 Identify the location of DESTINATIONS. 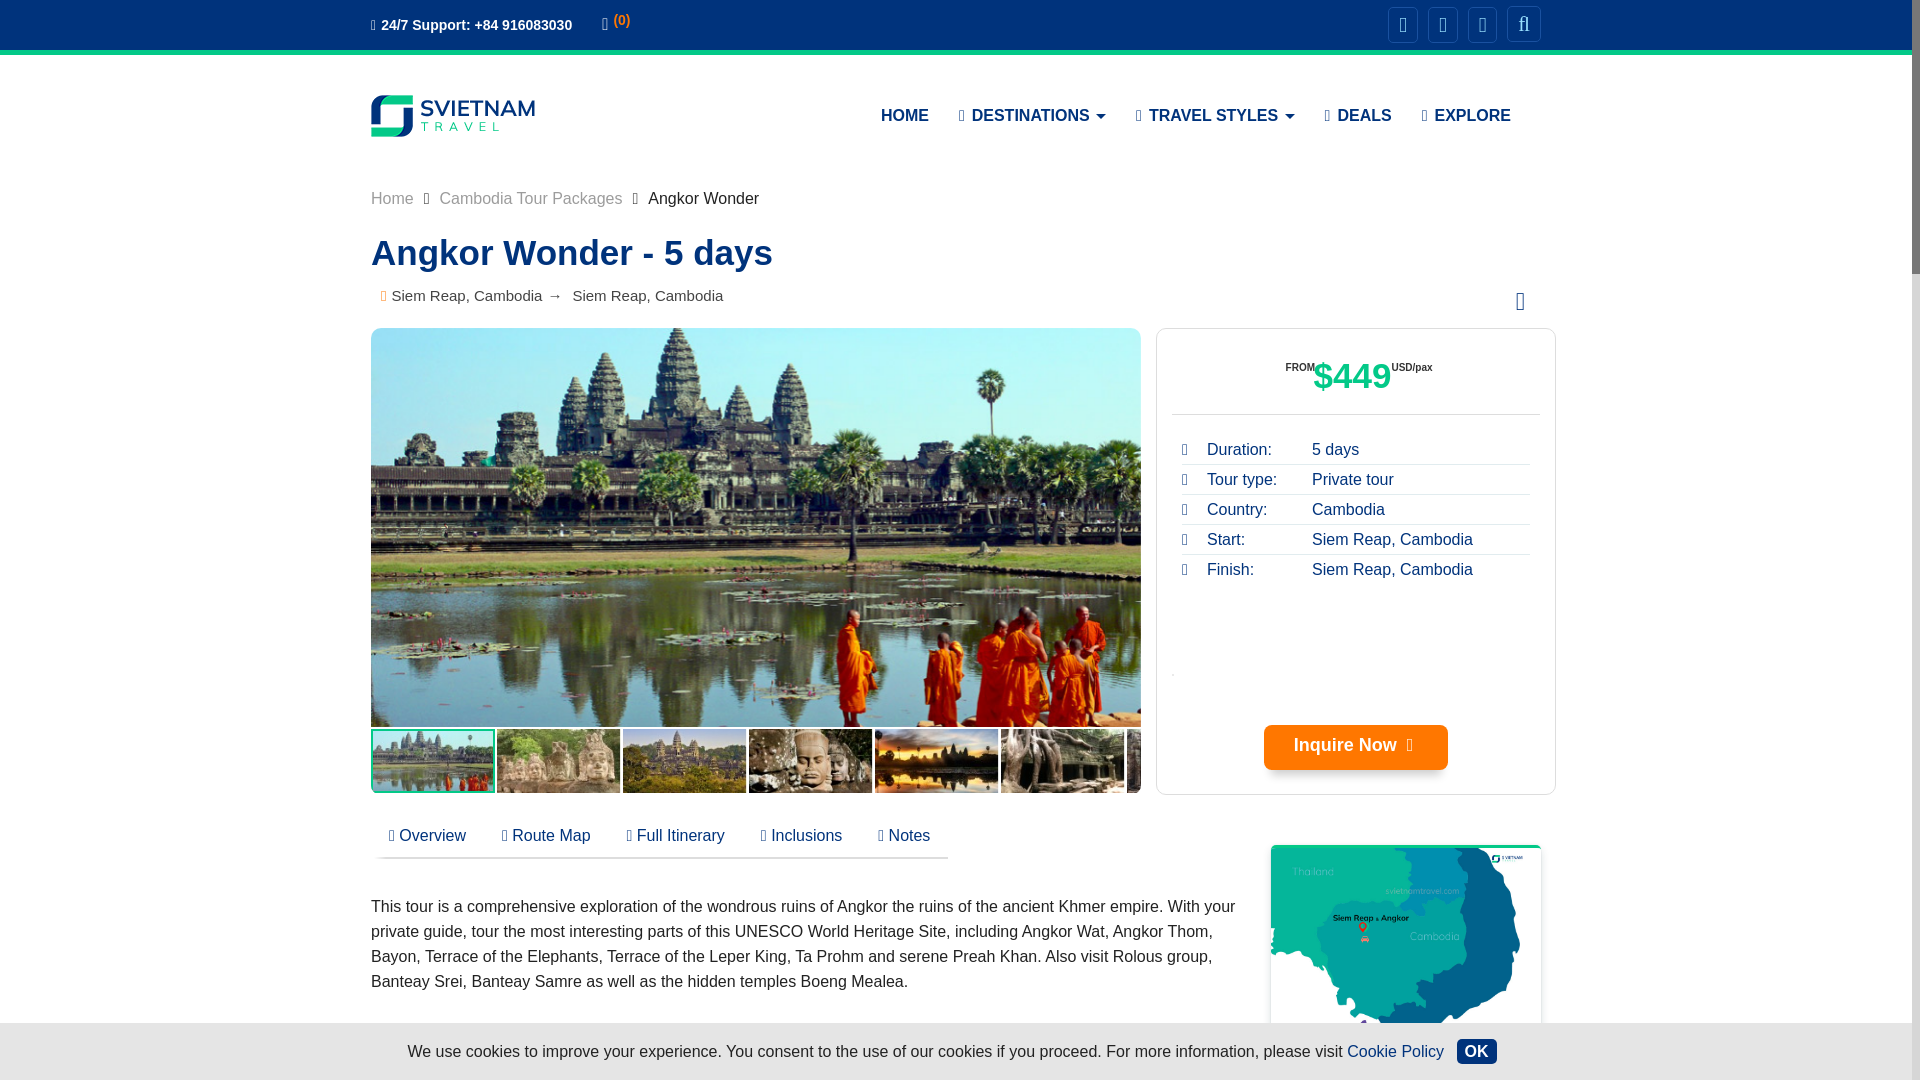
(1032, 116).